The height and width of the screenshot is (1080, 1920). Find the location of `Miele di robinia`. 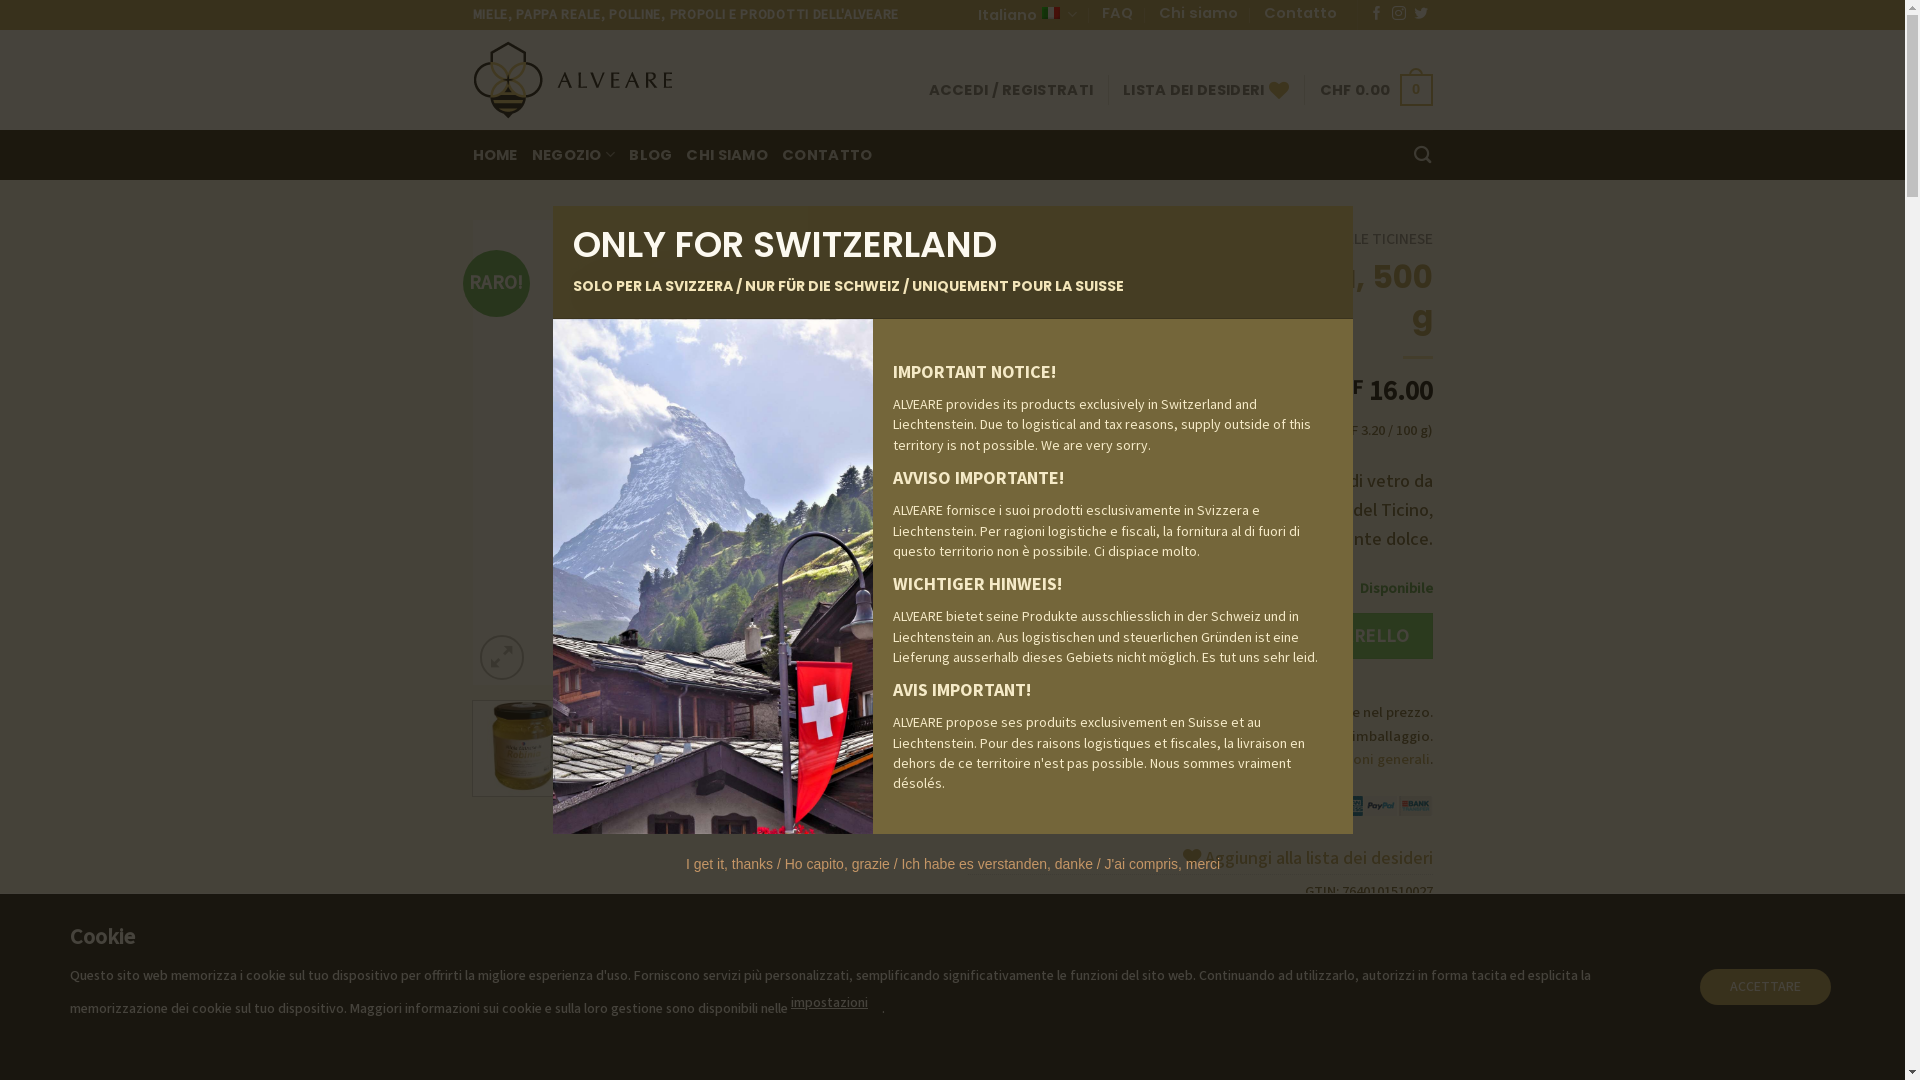

Miele di robinia is located at coordinates (1174, 994).